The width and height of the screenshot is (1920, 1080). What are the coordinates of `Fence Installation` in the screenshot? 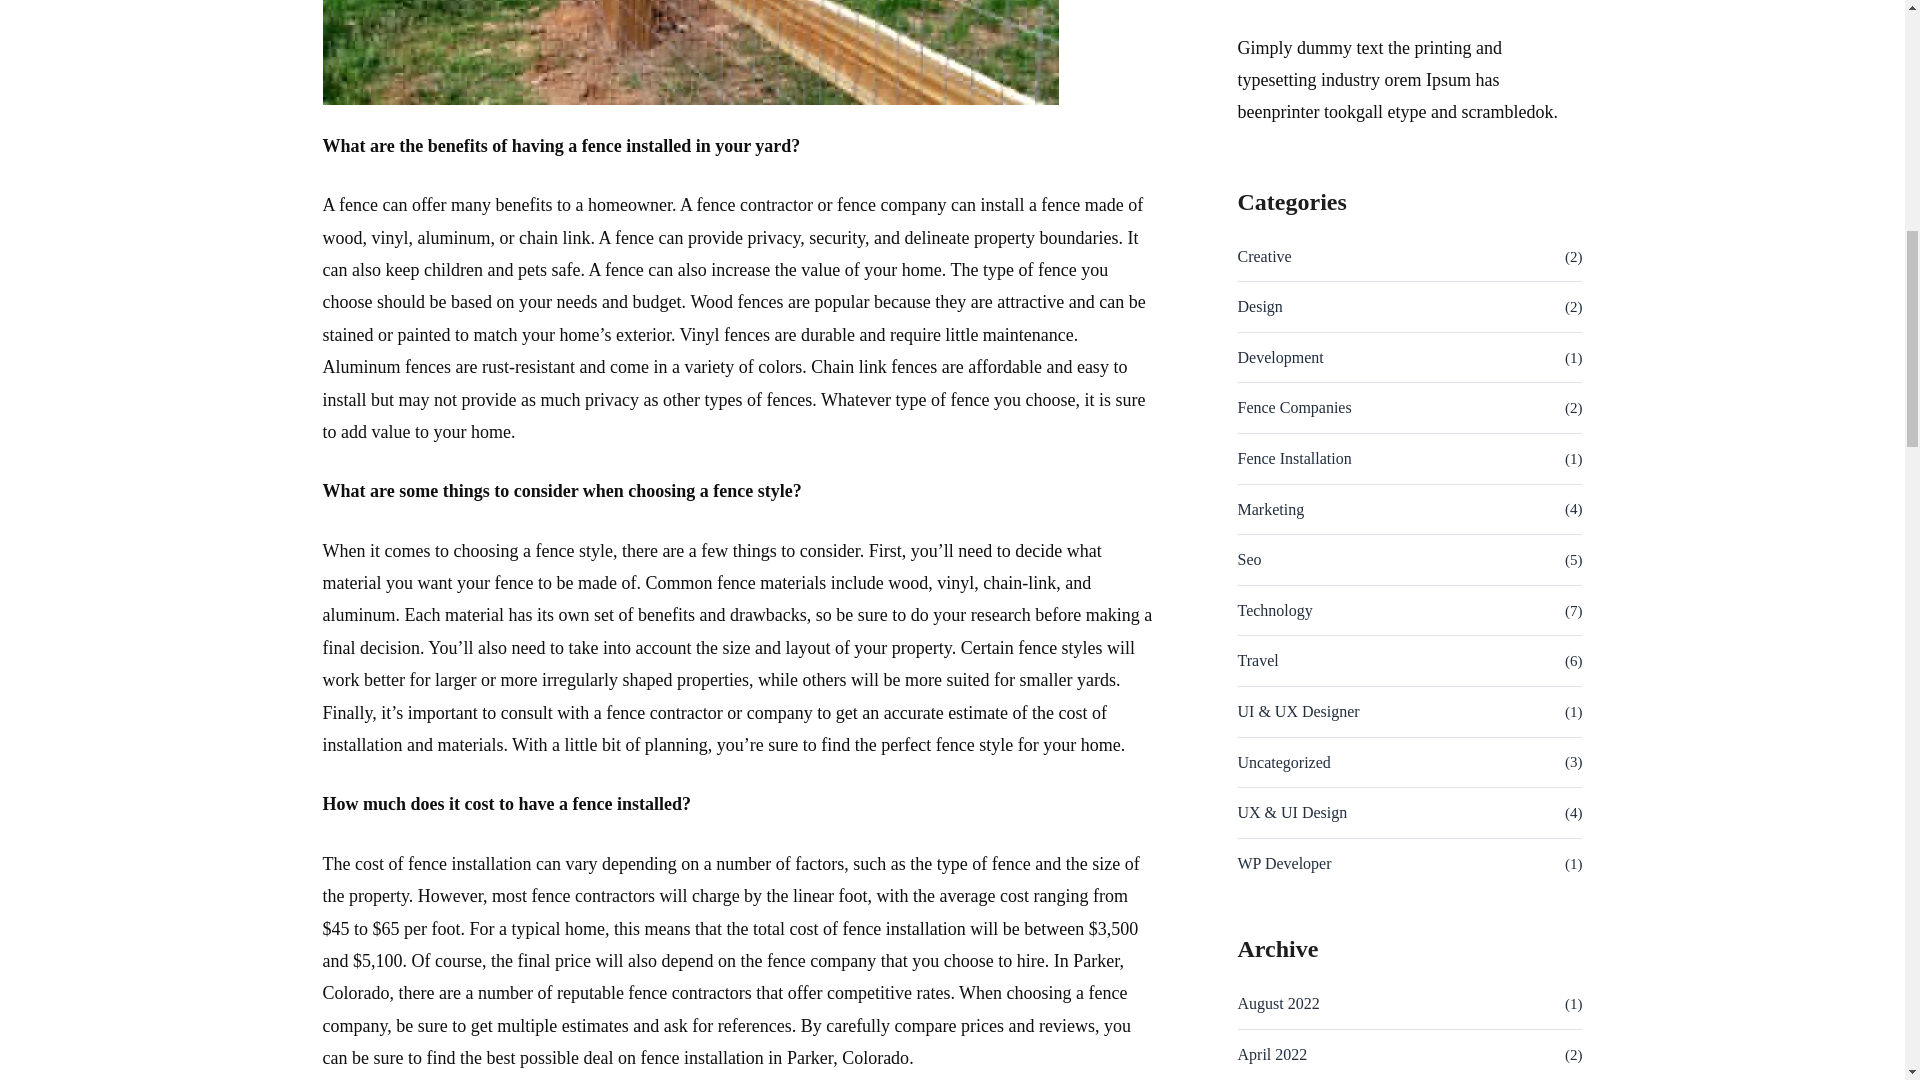 It's located at (1294, 458).